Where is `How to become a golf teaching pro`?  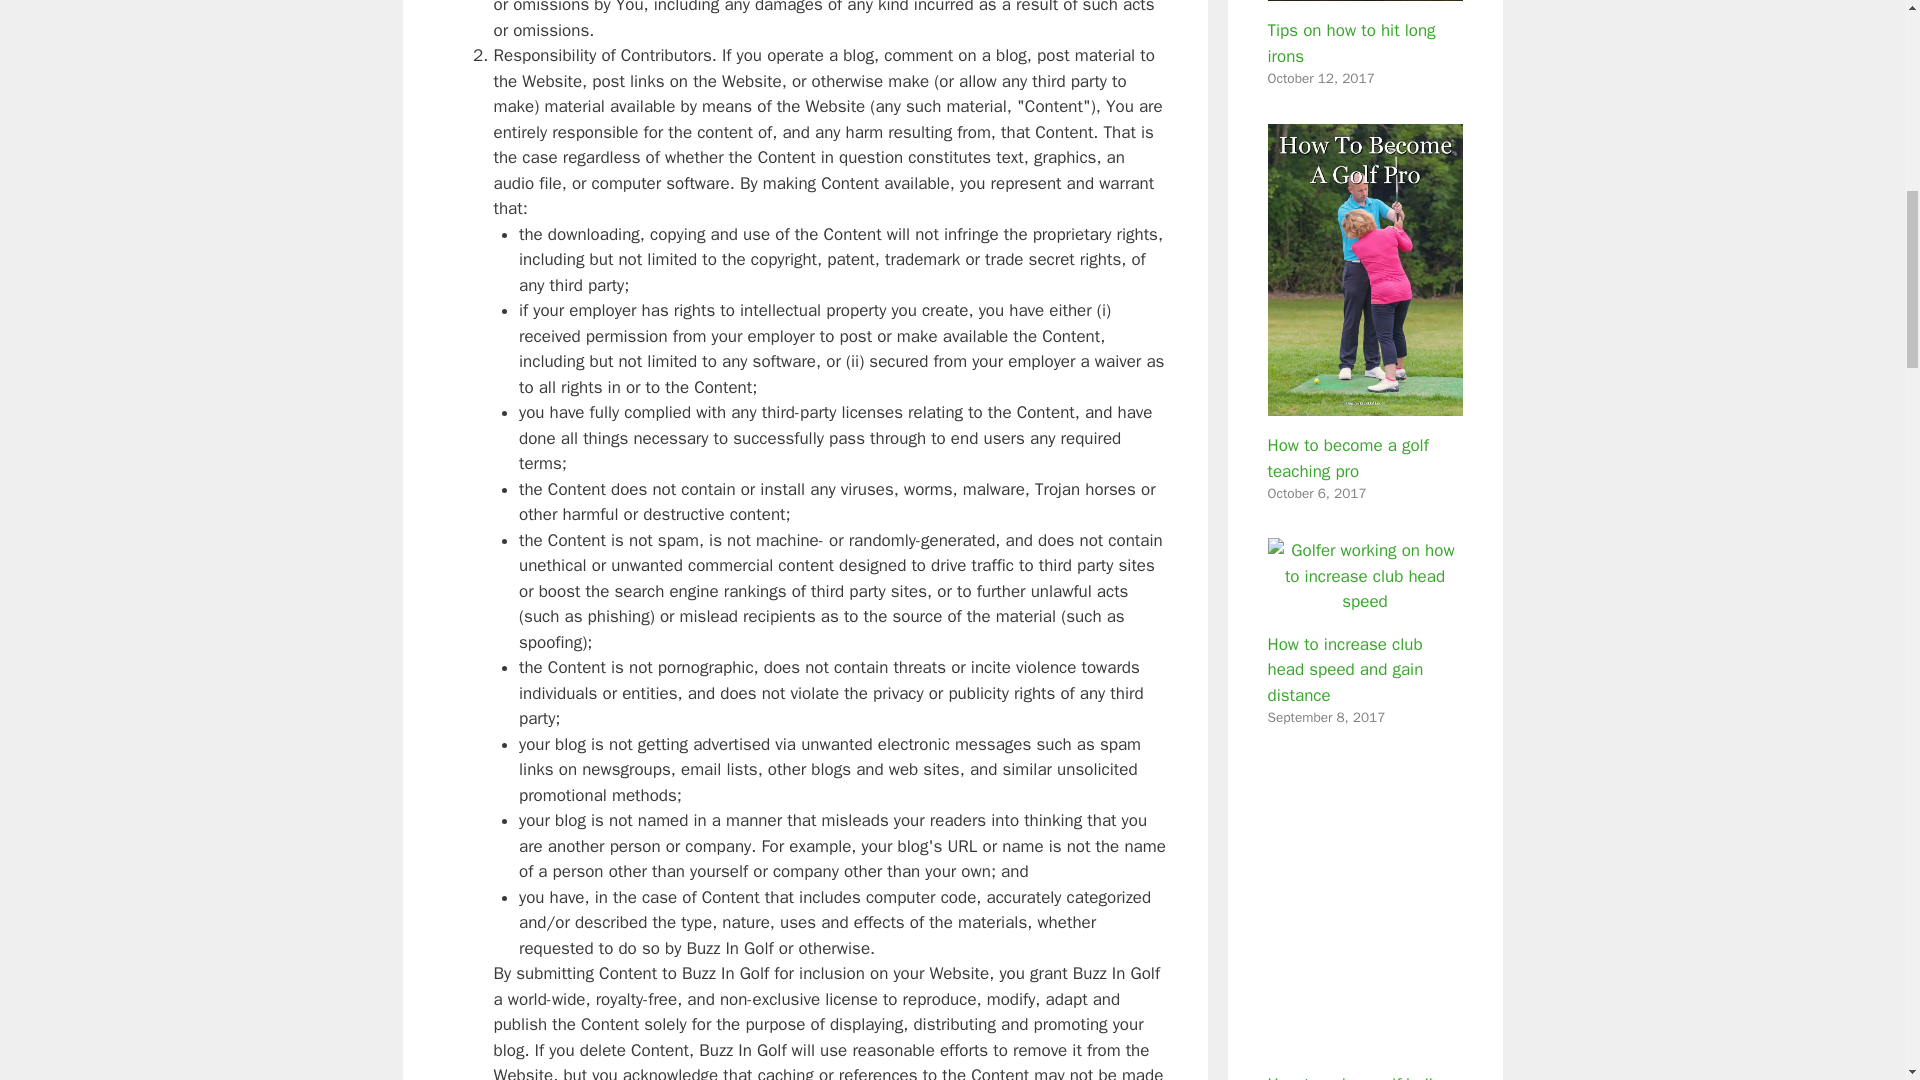
How to become a golf teaching pro is located at coordinates (1365, 402).